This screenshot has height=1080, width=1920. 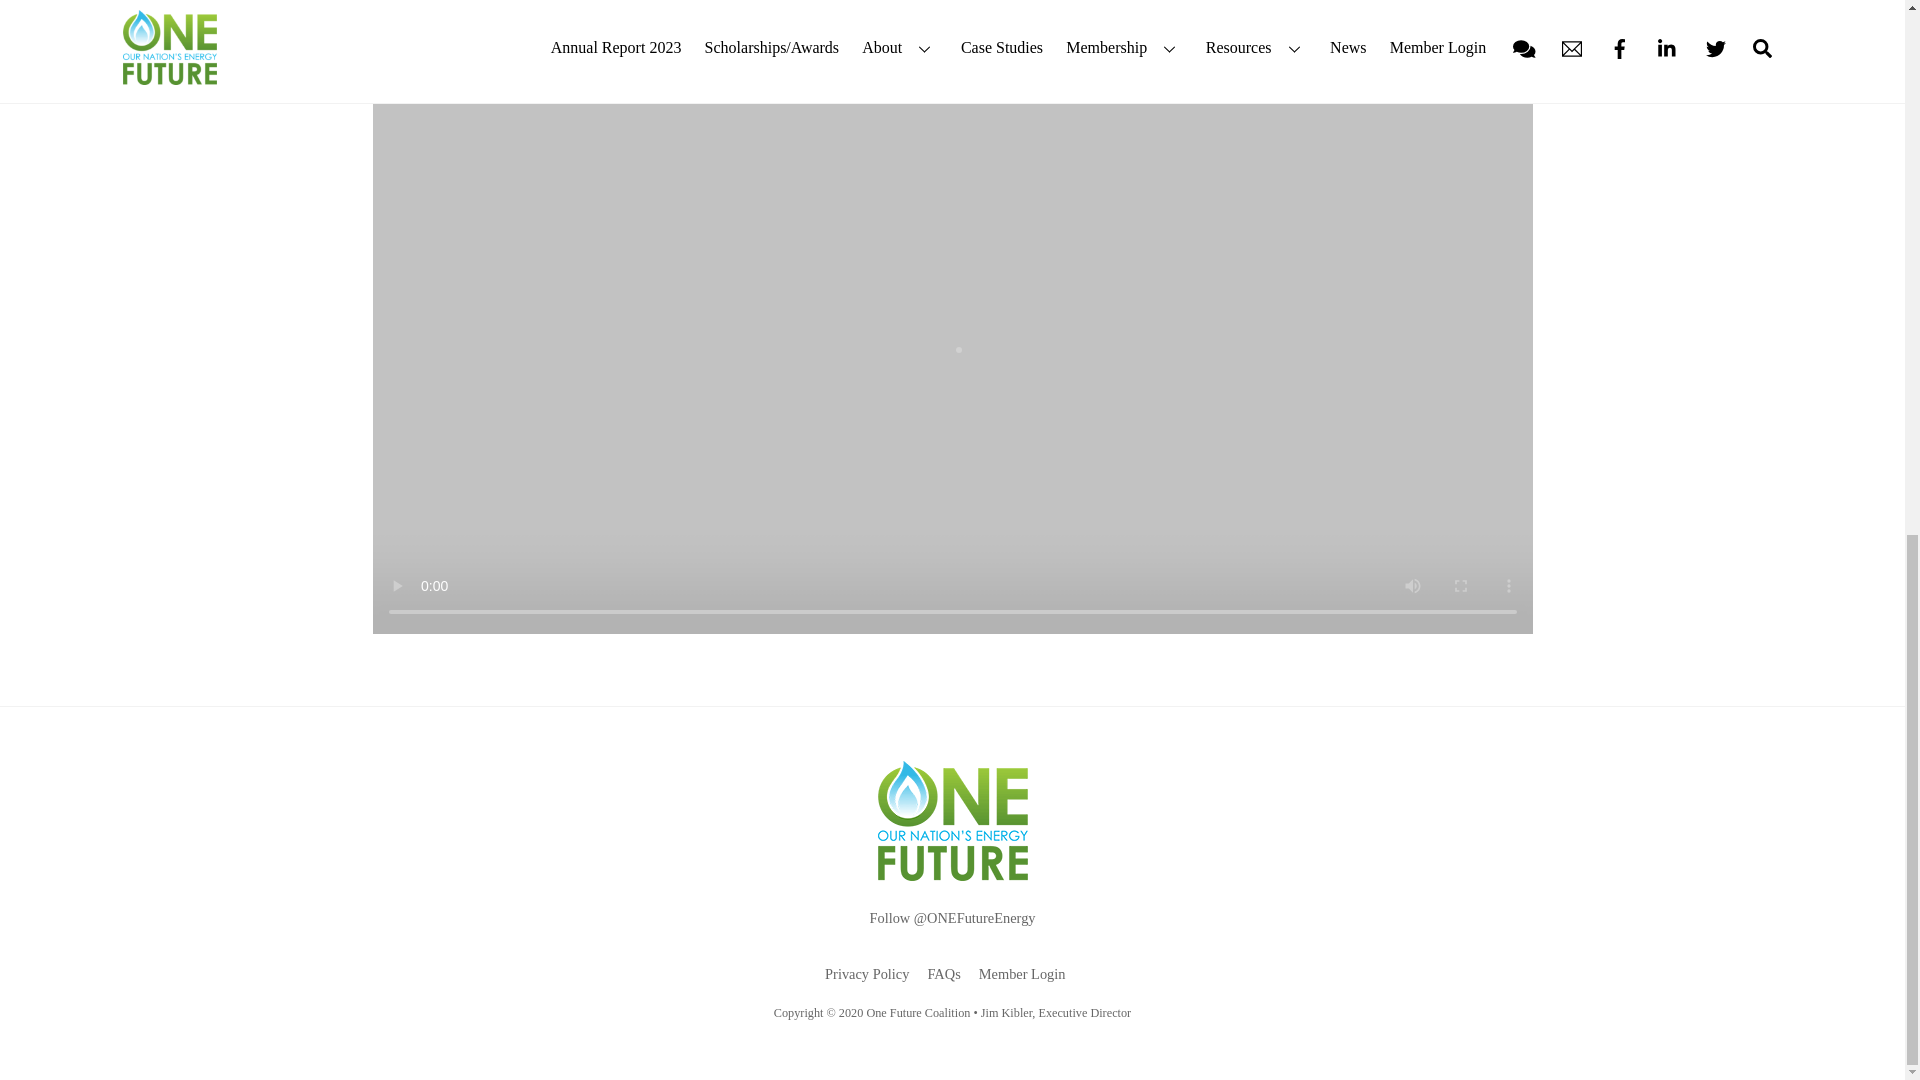 I want to click on One Future, so click(x=952, y=873).